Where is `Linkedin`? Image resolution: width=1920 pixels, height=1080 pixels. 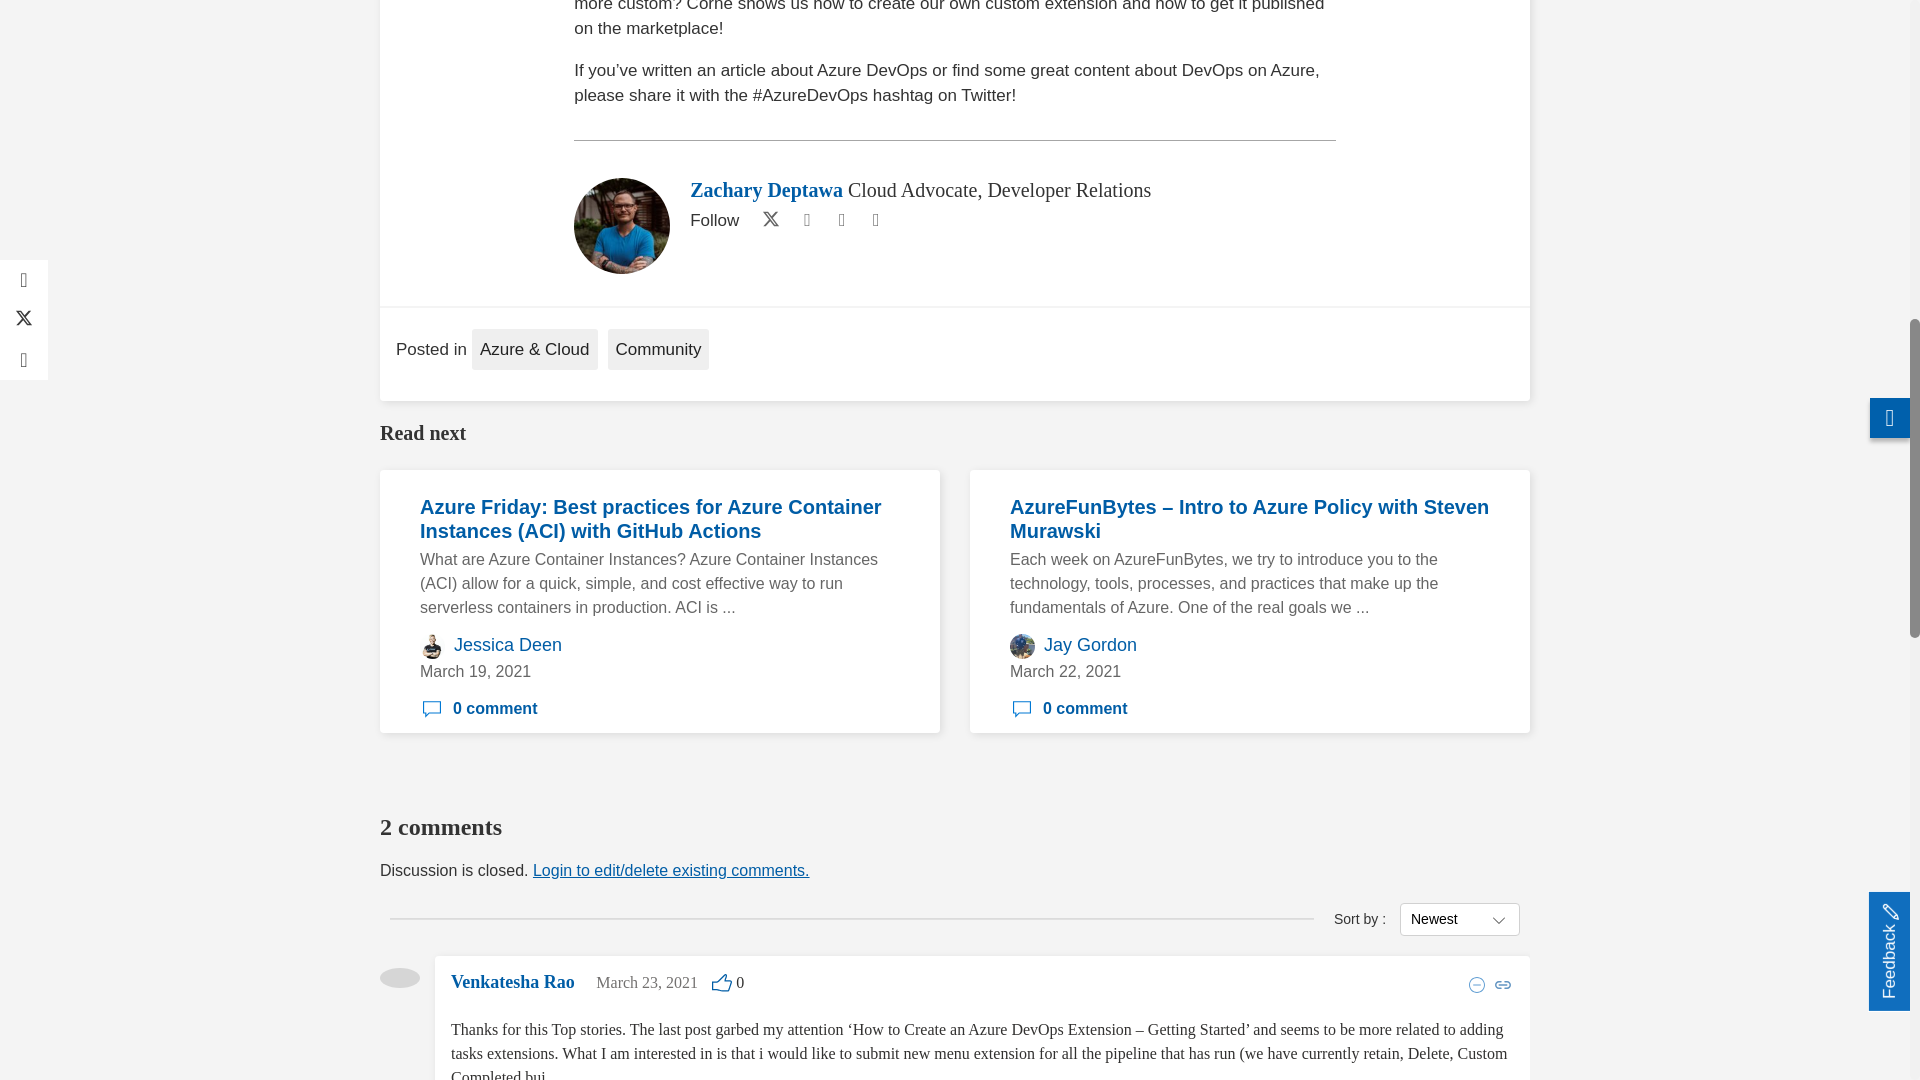 Linkedin is located at coordinates (806, 220).